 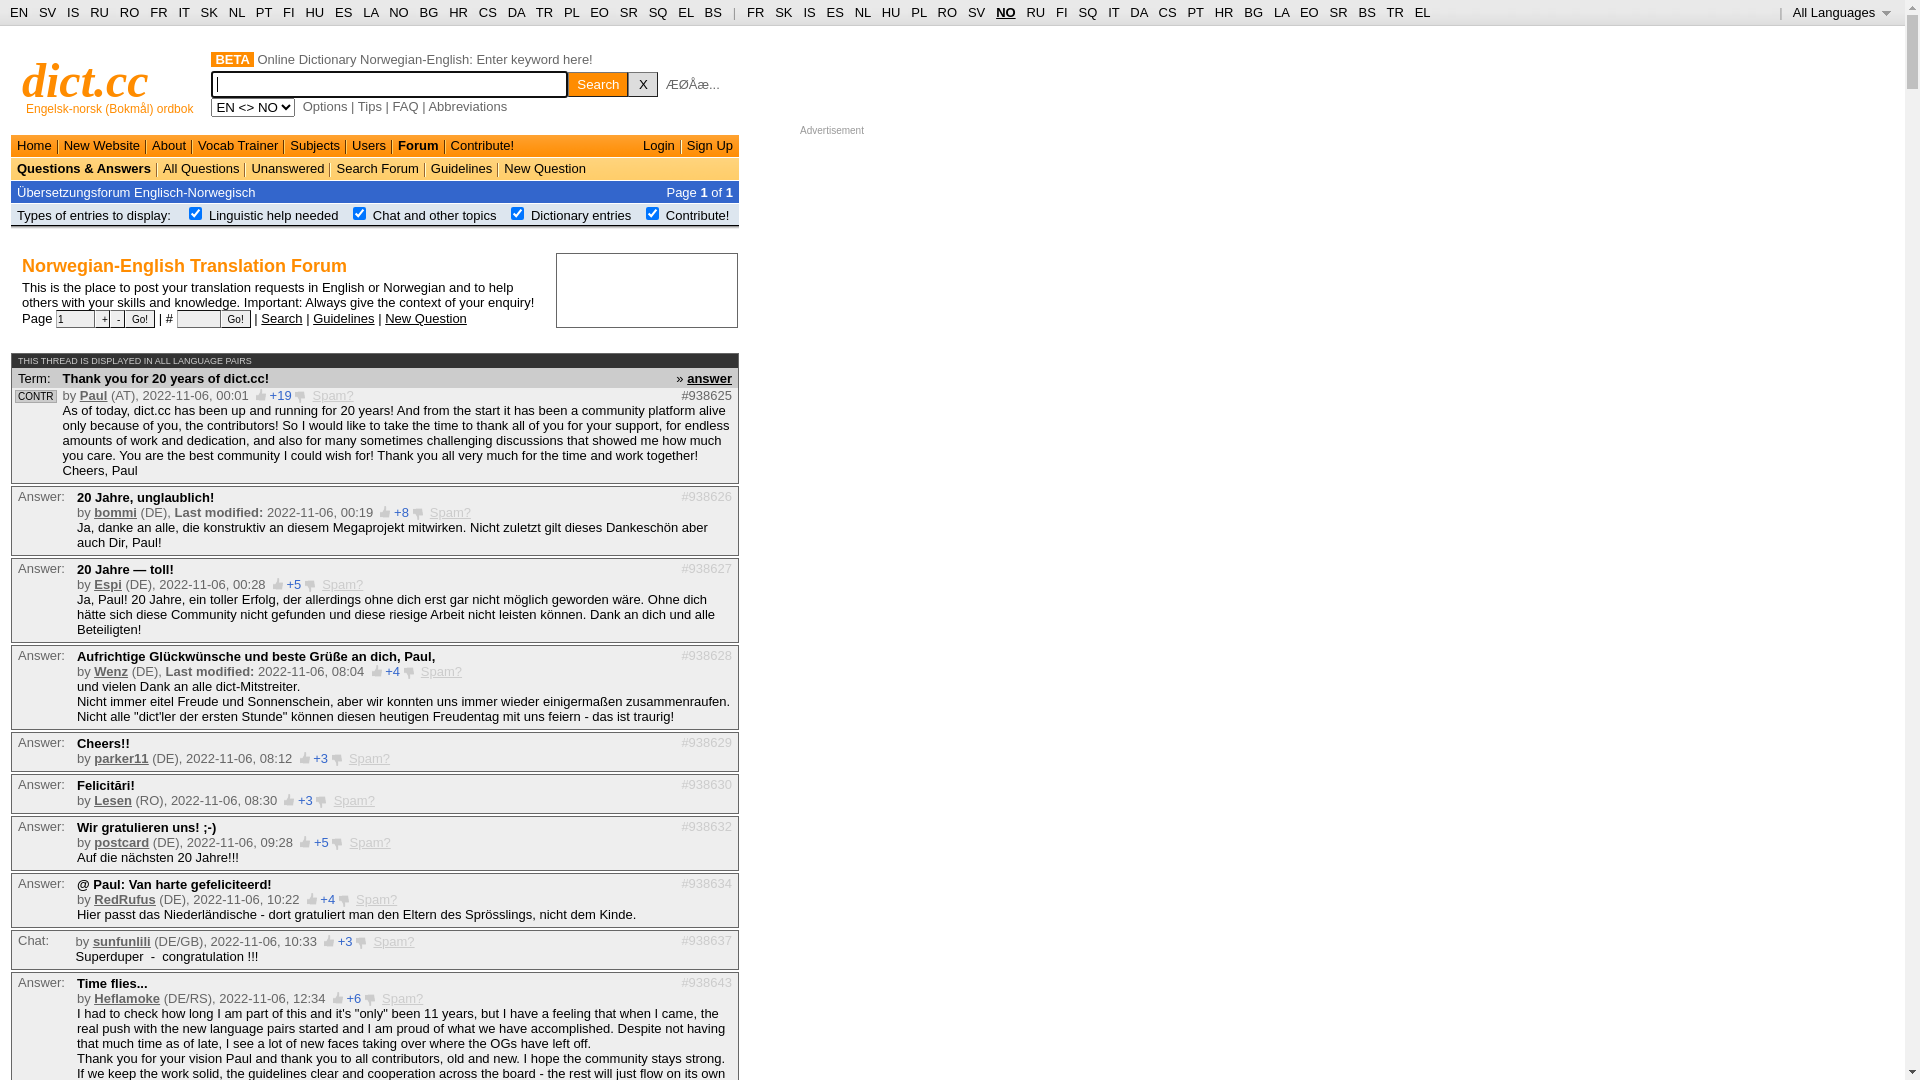 I want to click on #938632, so click(x=706, y=826).